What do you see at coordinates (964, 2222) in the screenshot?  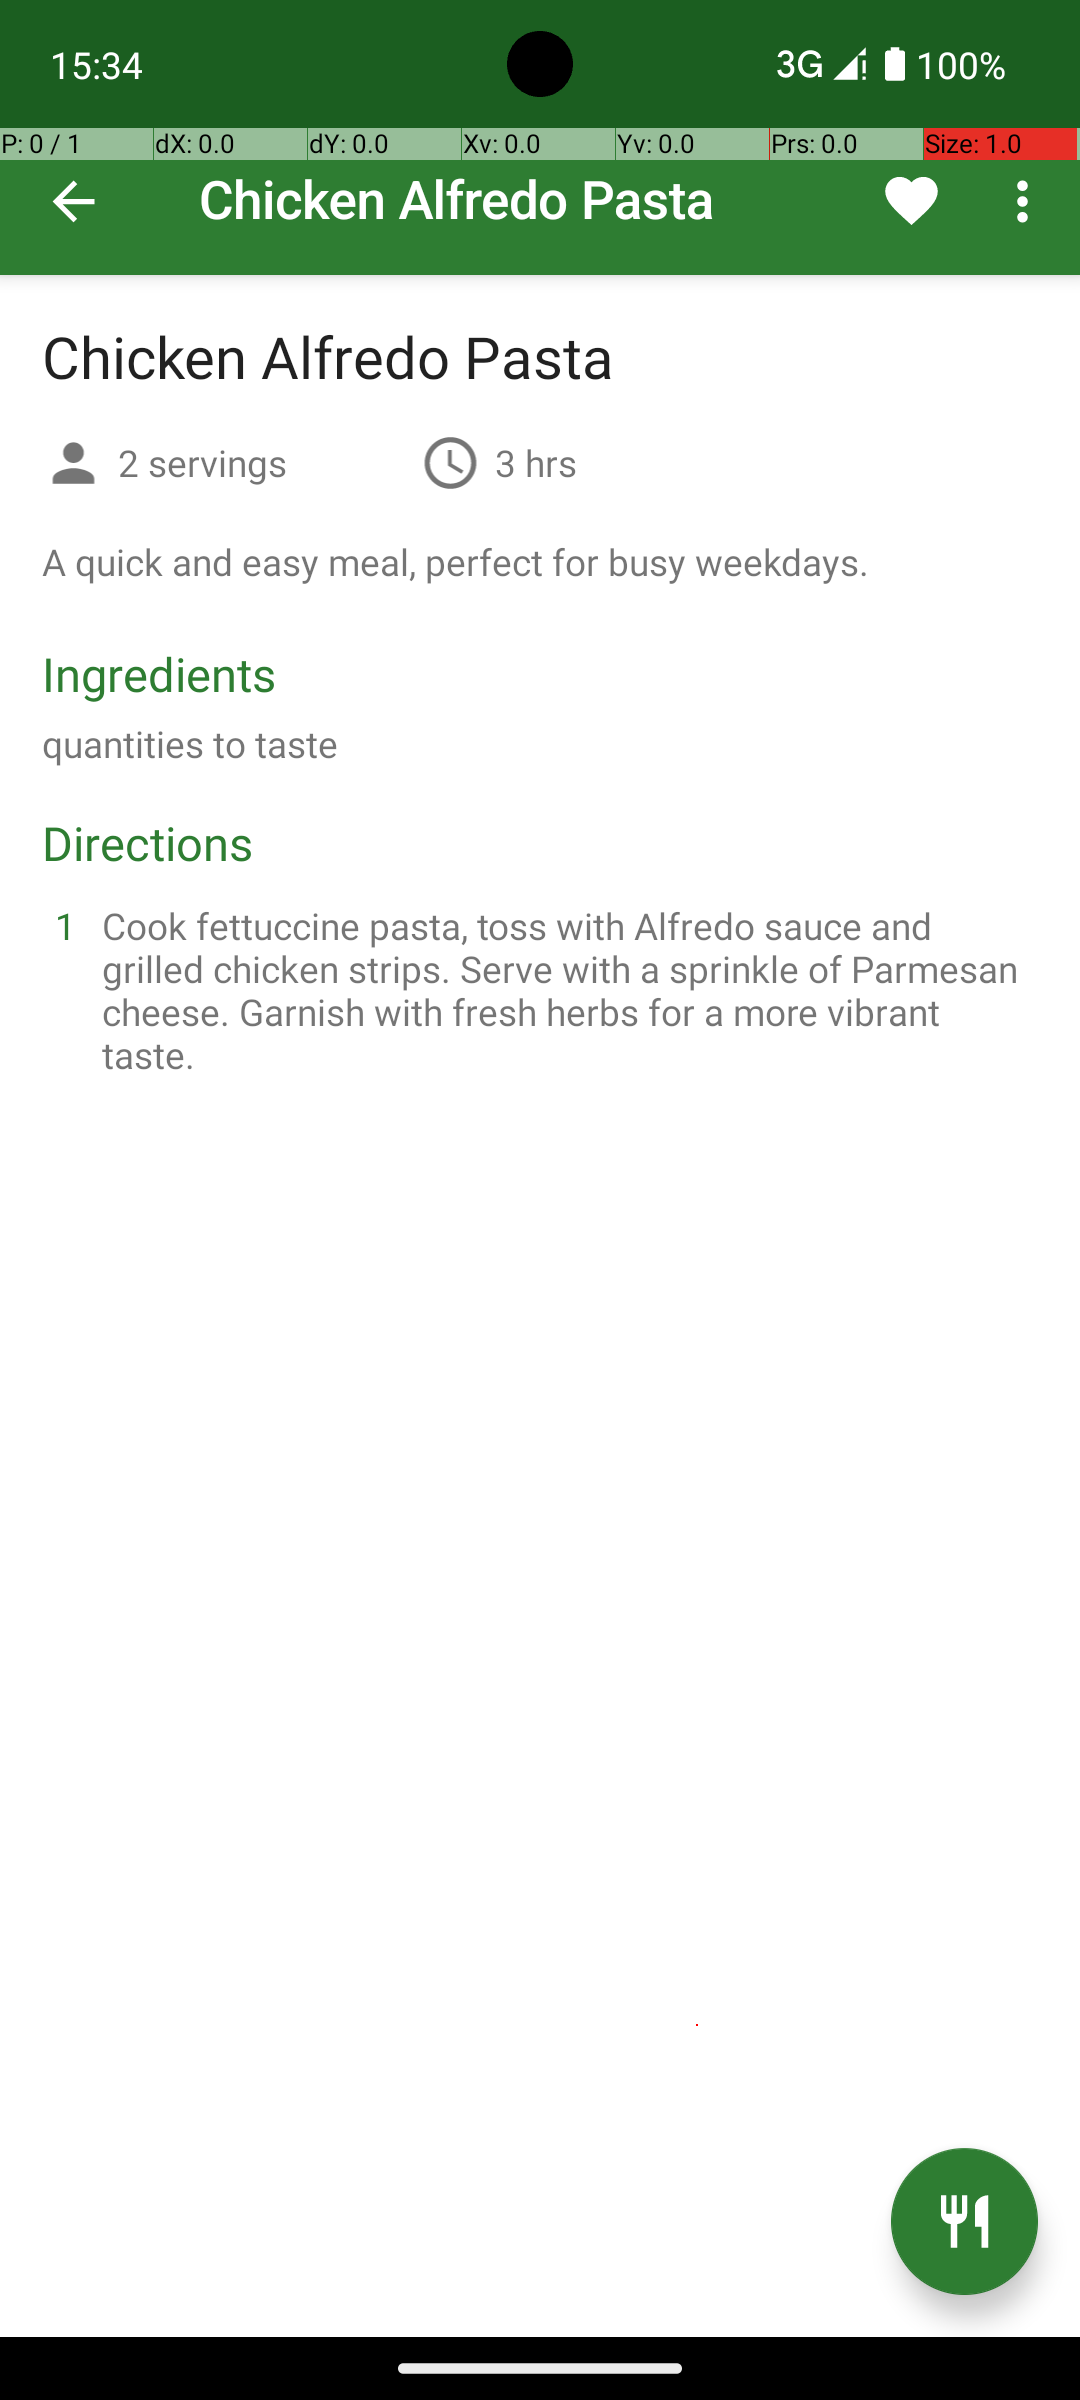 I see `Cook` at bounding box center [964, 2222].